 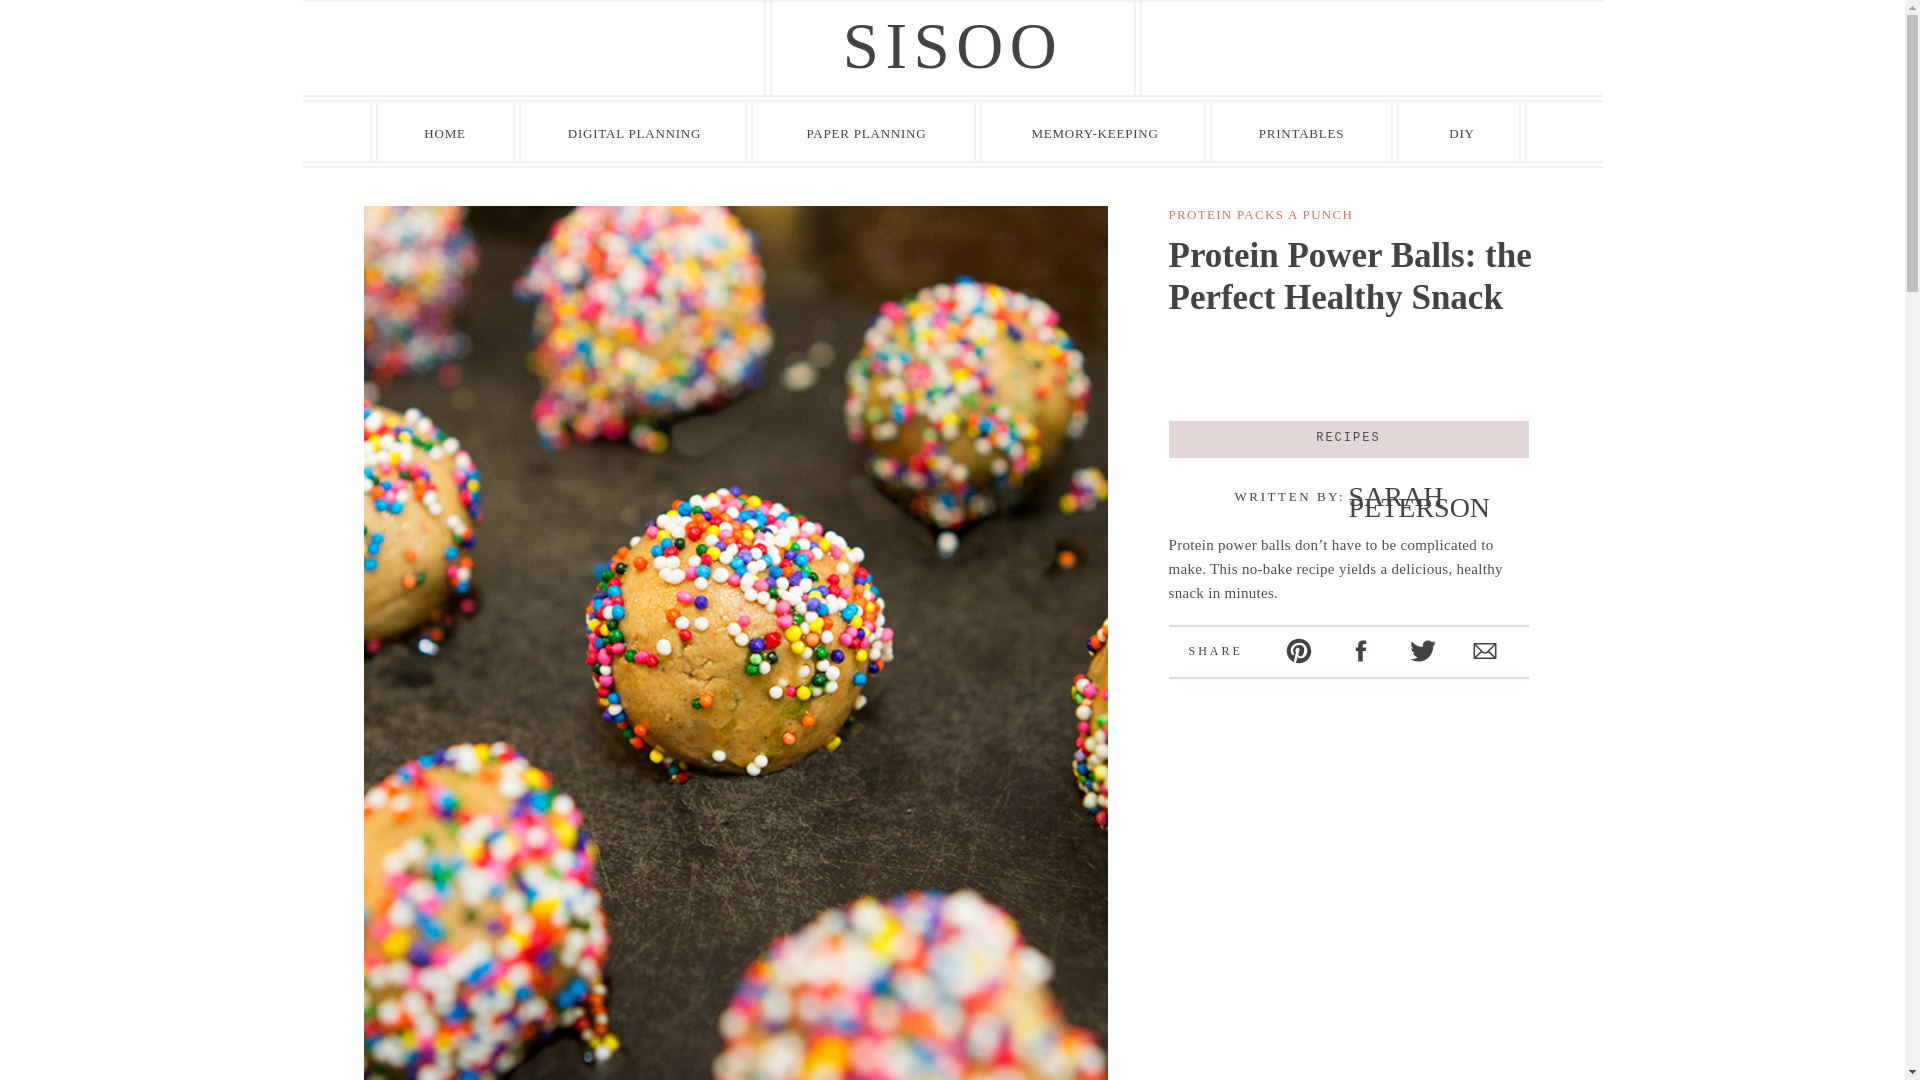 What do you see at coordinates (1300, 132) in the screenshot?
I see `PRINTABLES` at bounding box center [1300, 132].